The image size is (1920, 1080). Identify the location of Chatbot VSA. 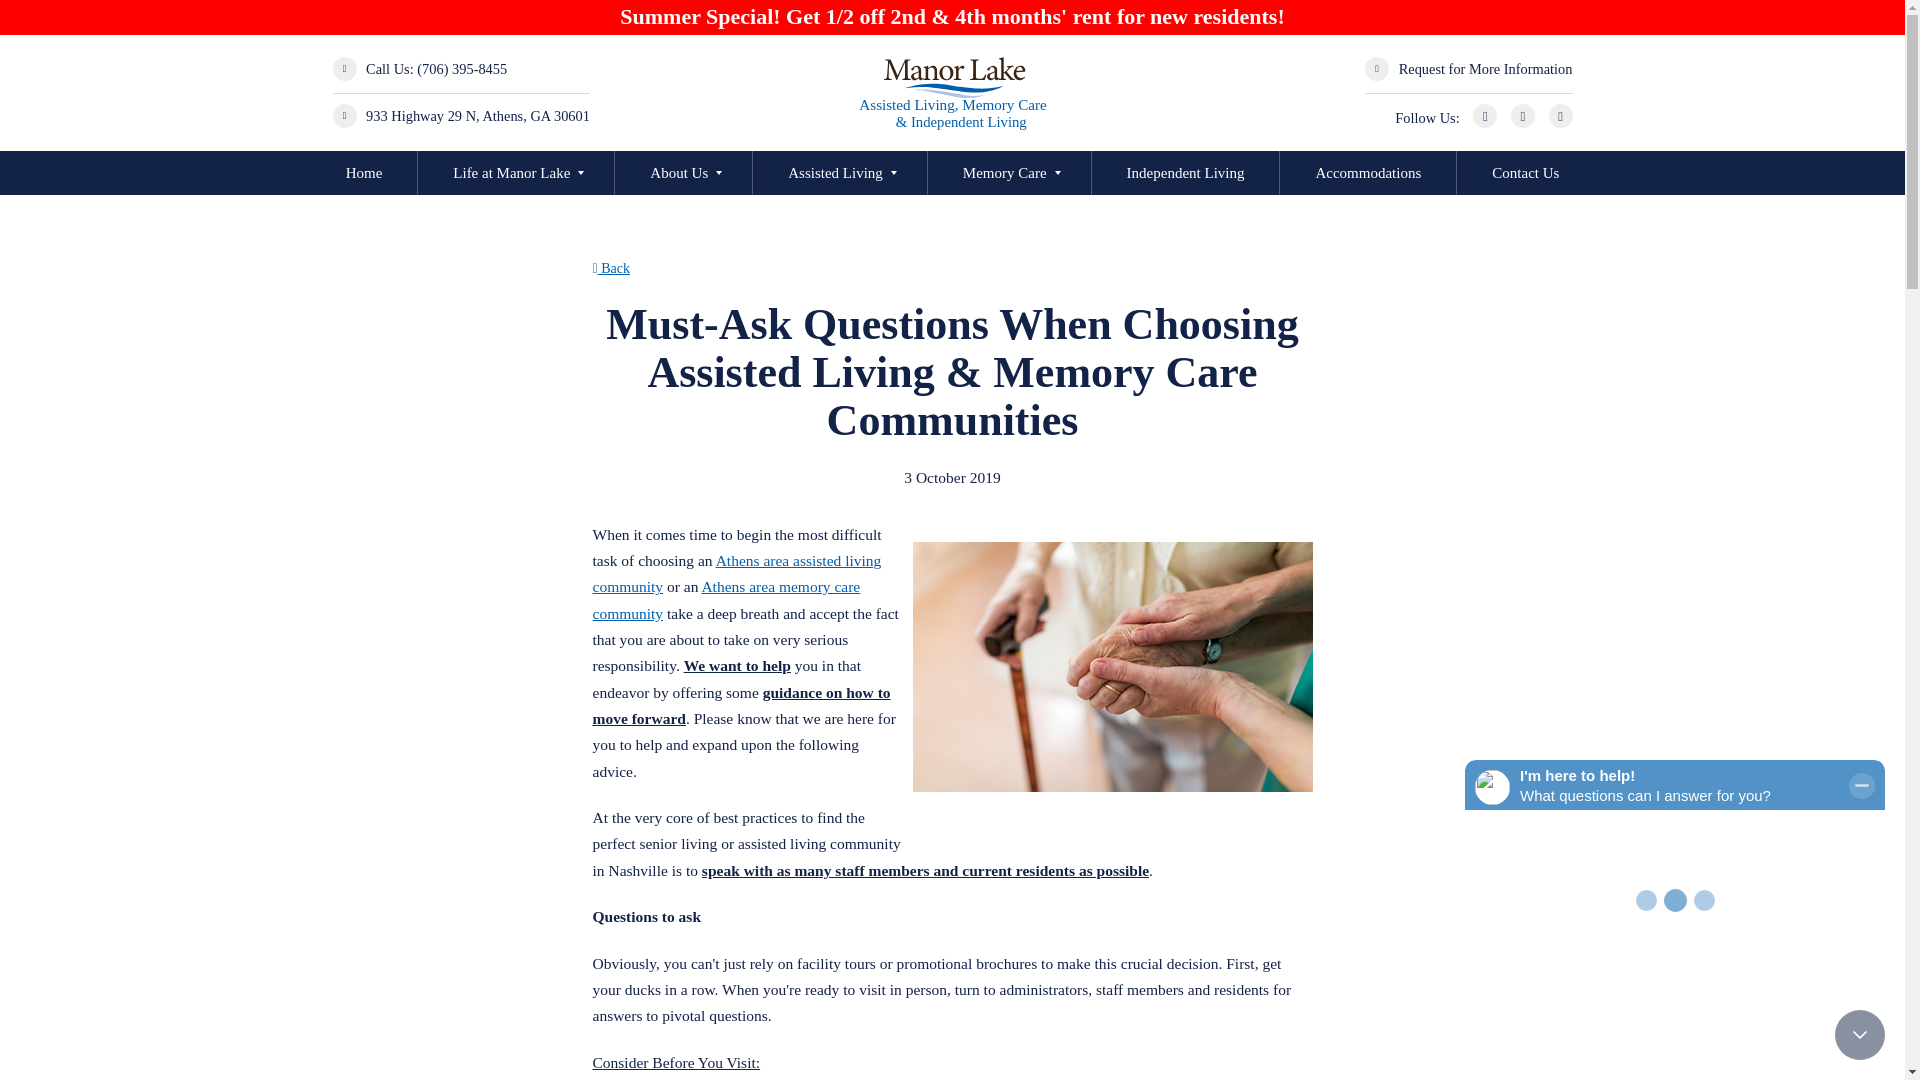
(1674, 910).